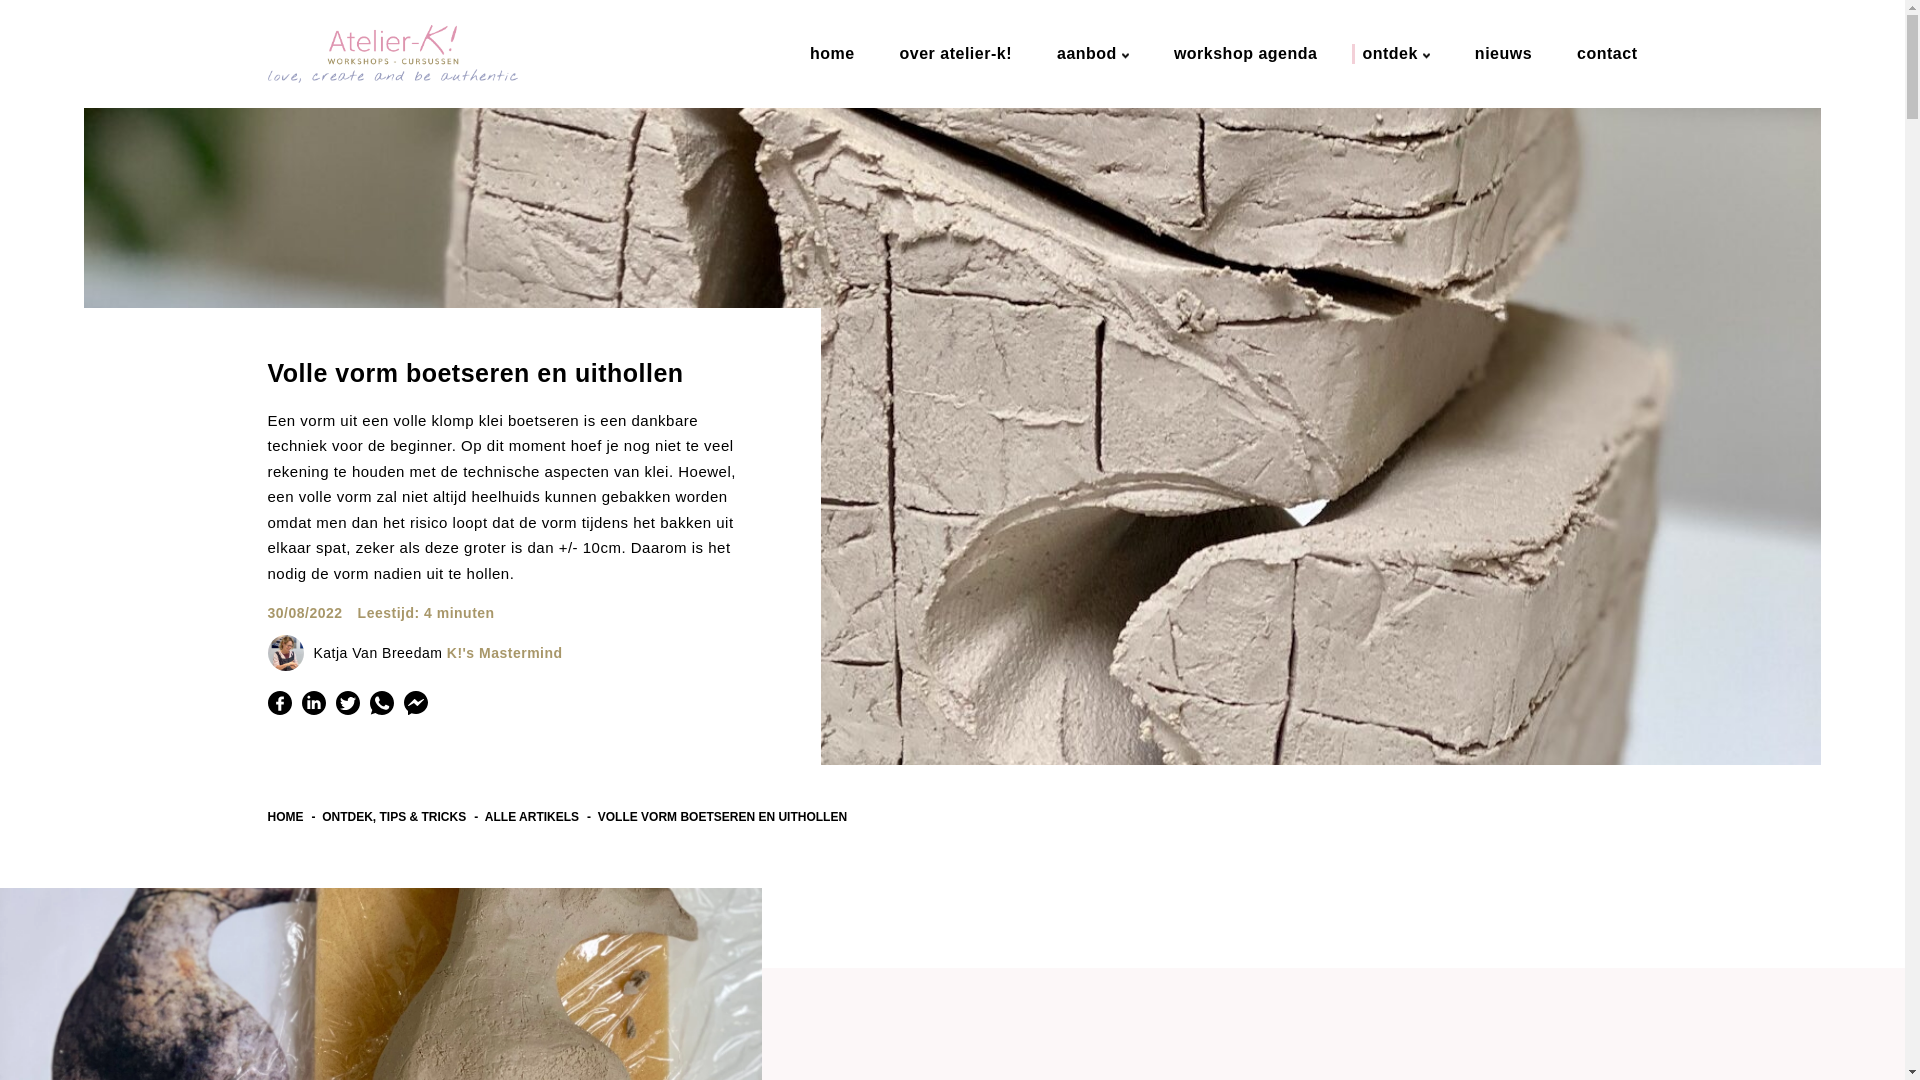 This screenshot has width=1920, height=1080. What do you see at coordinates (1498, 54) in the screenshot?
I see `nieuws` at bounding box center [1498, 54].